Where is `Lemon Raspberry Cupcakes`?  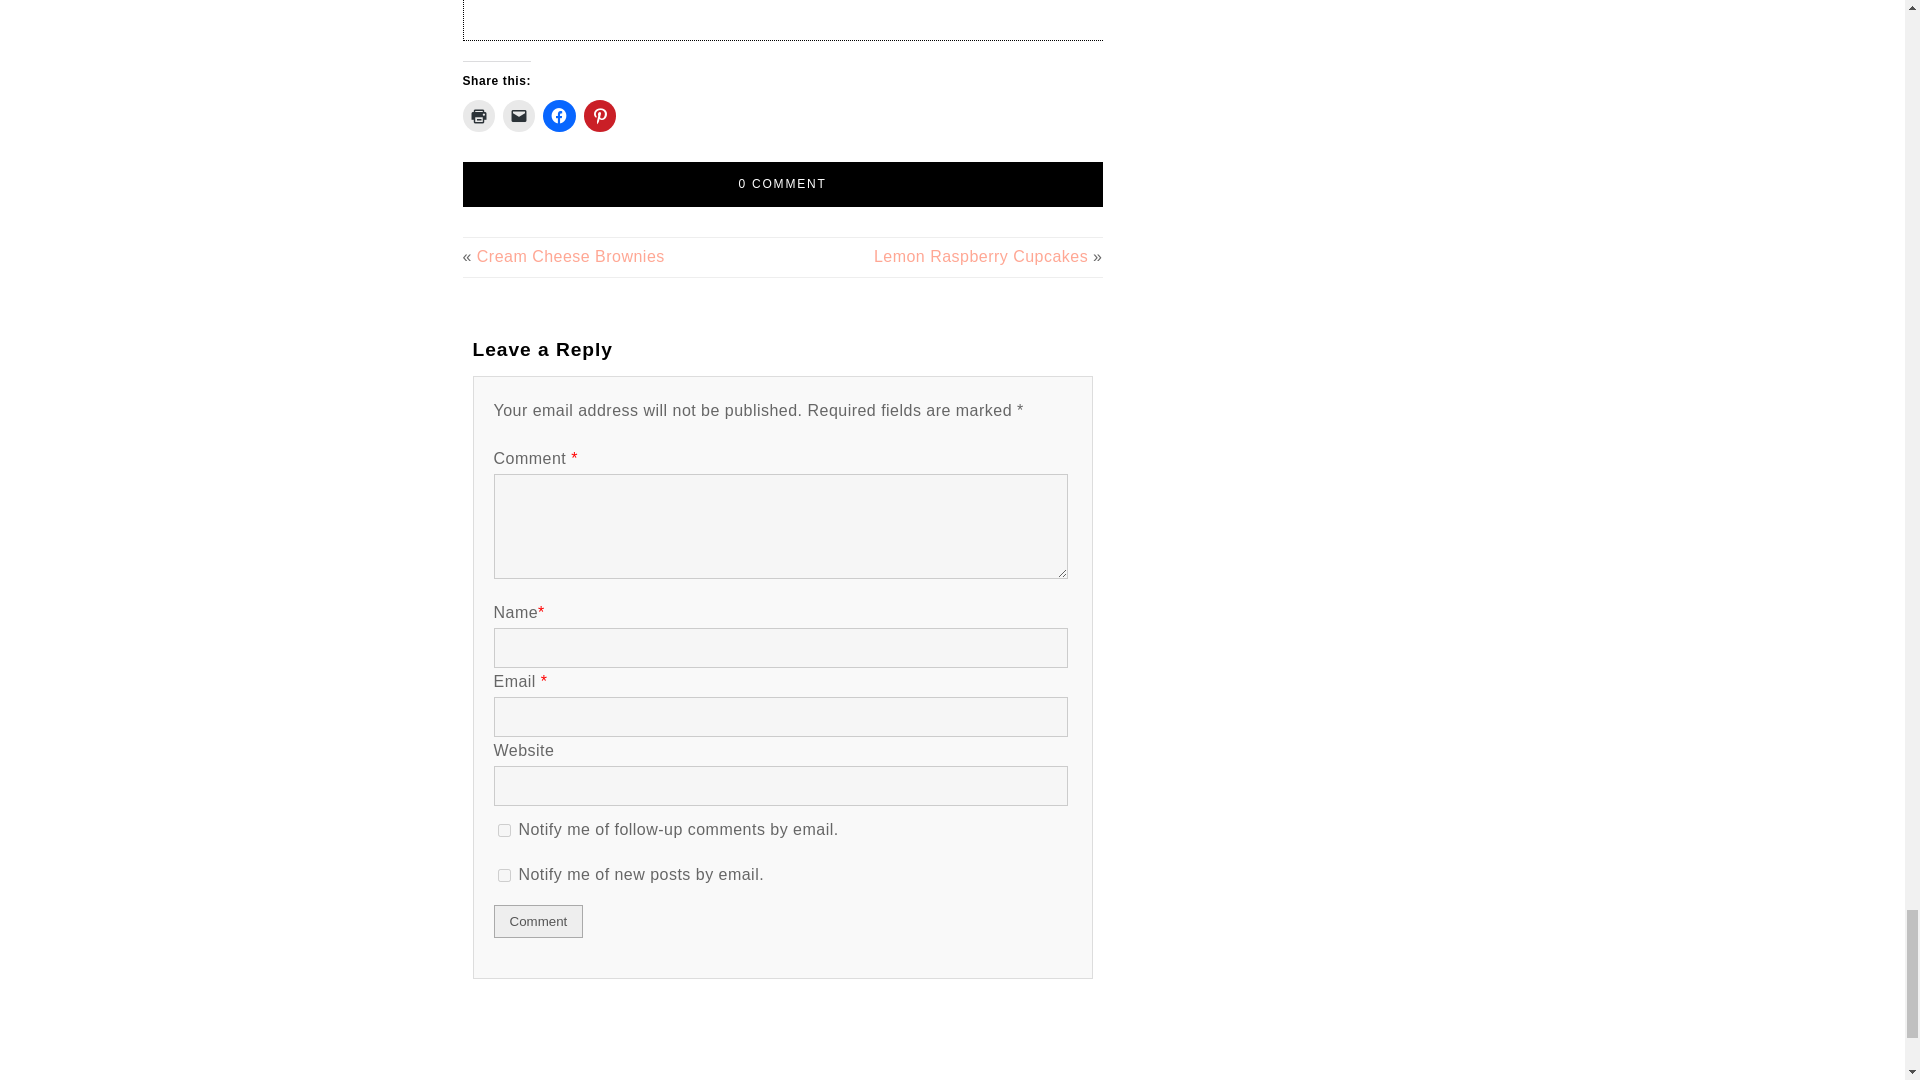 Lemon Raspberry Cupcakes is located at coordinates (980, 256).